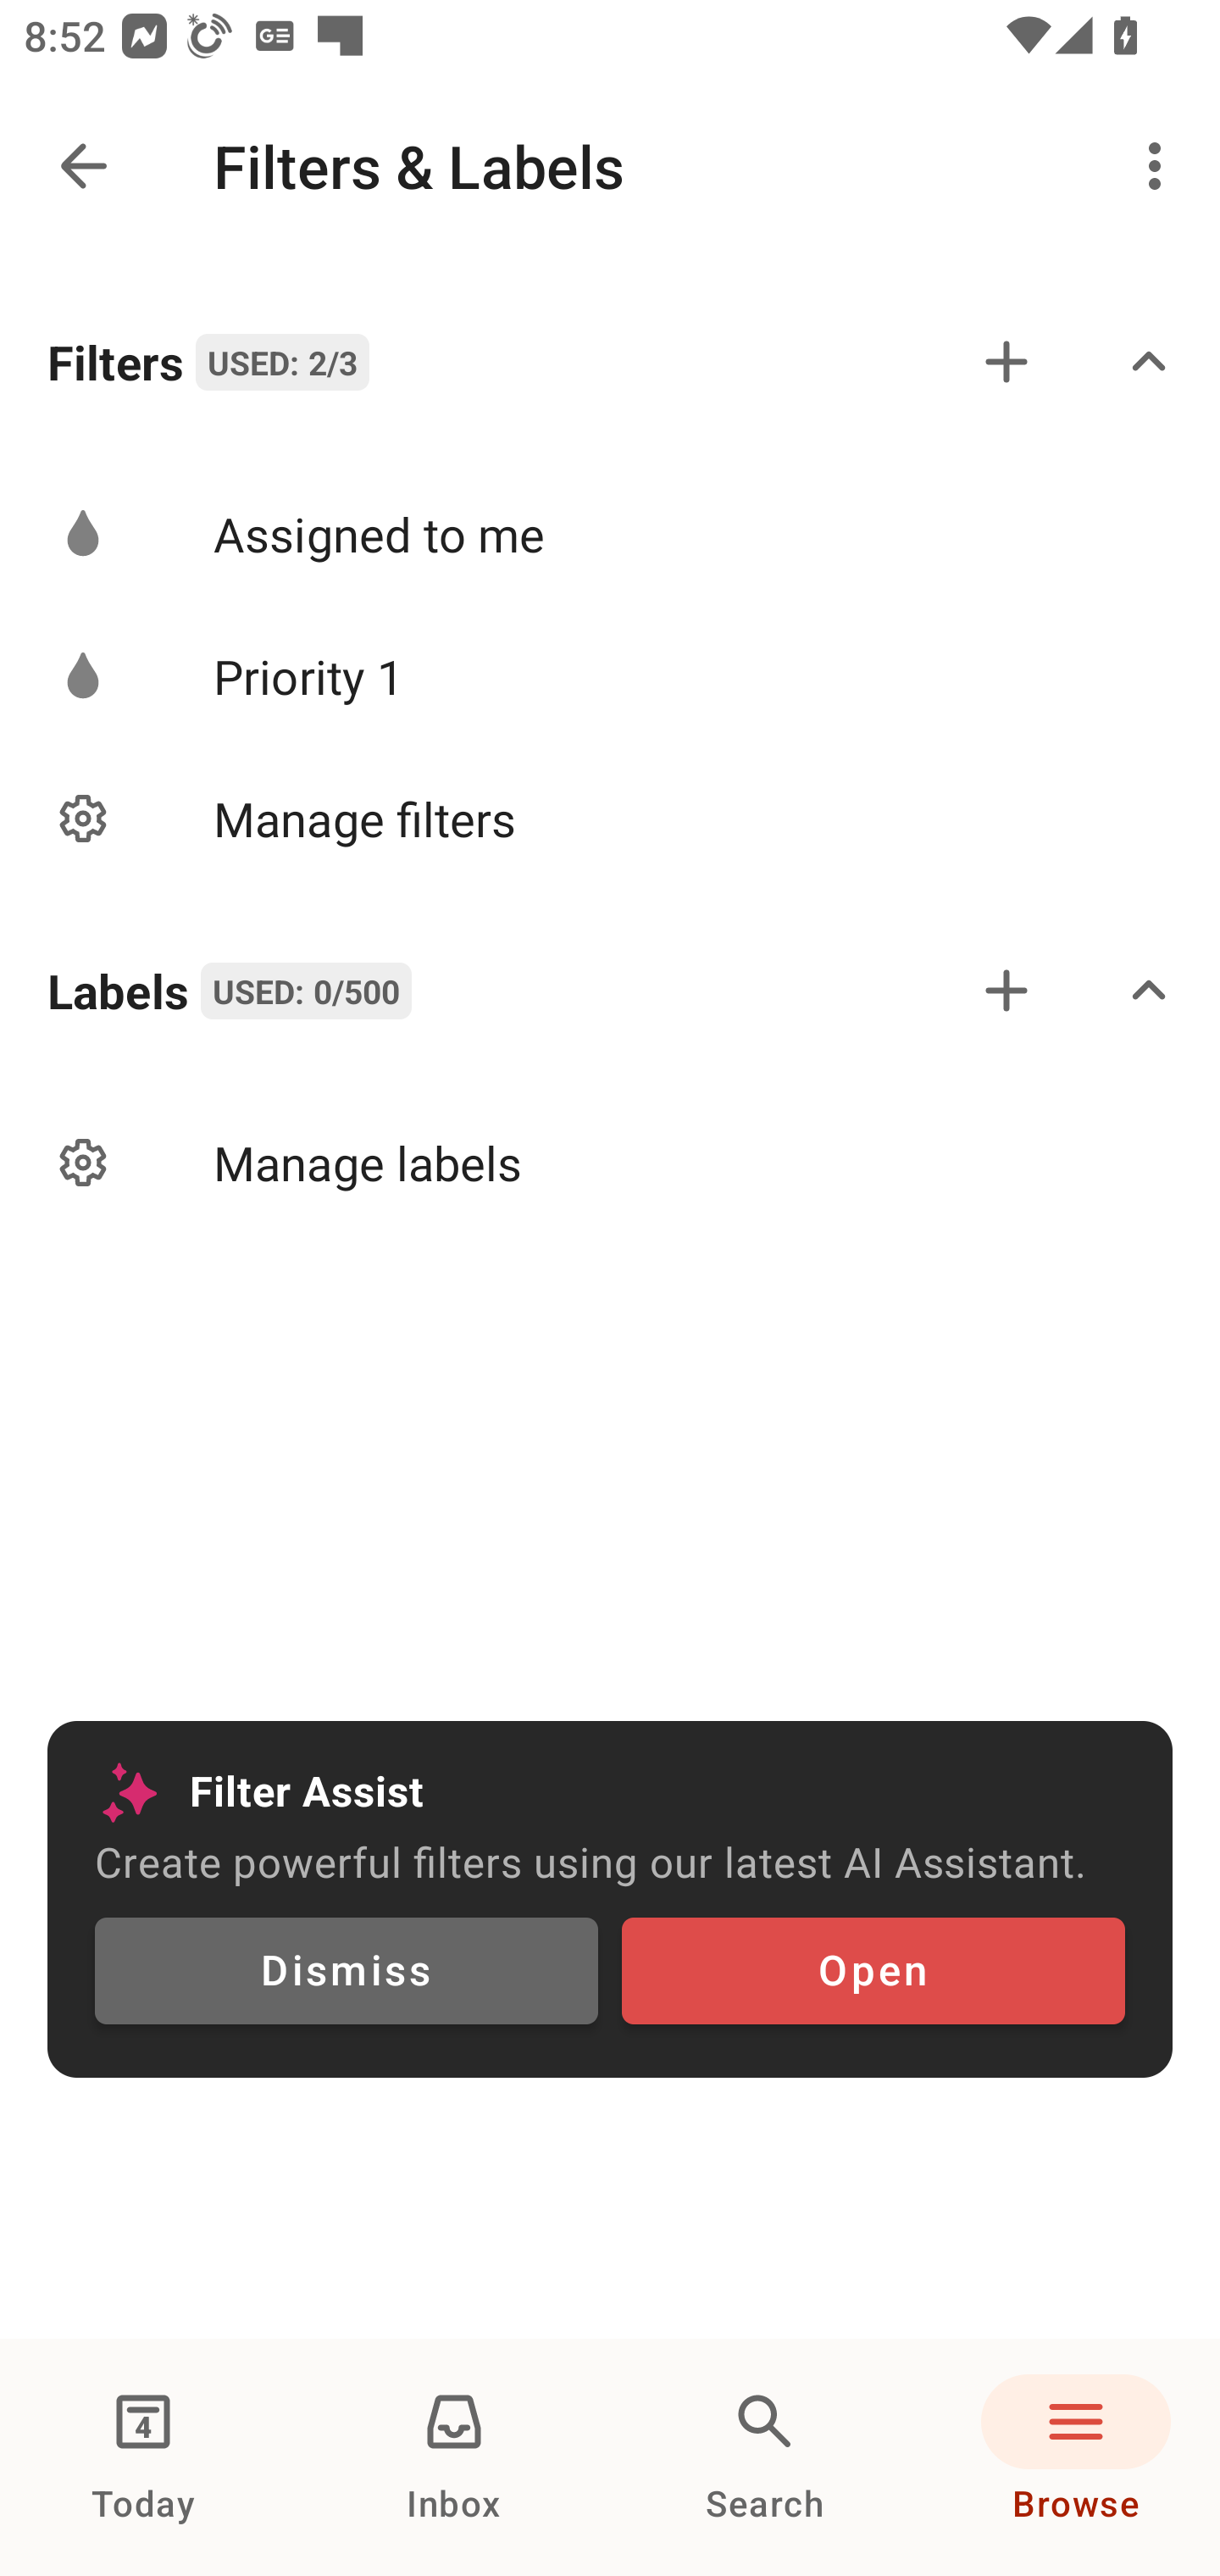 This screenshot has width=1220, height=2576. What do you see at coordinates (610, 534) in the screenshot?
I see `Assigned to me` at bounding box center [610, 534].